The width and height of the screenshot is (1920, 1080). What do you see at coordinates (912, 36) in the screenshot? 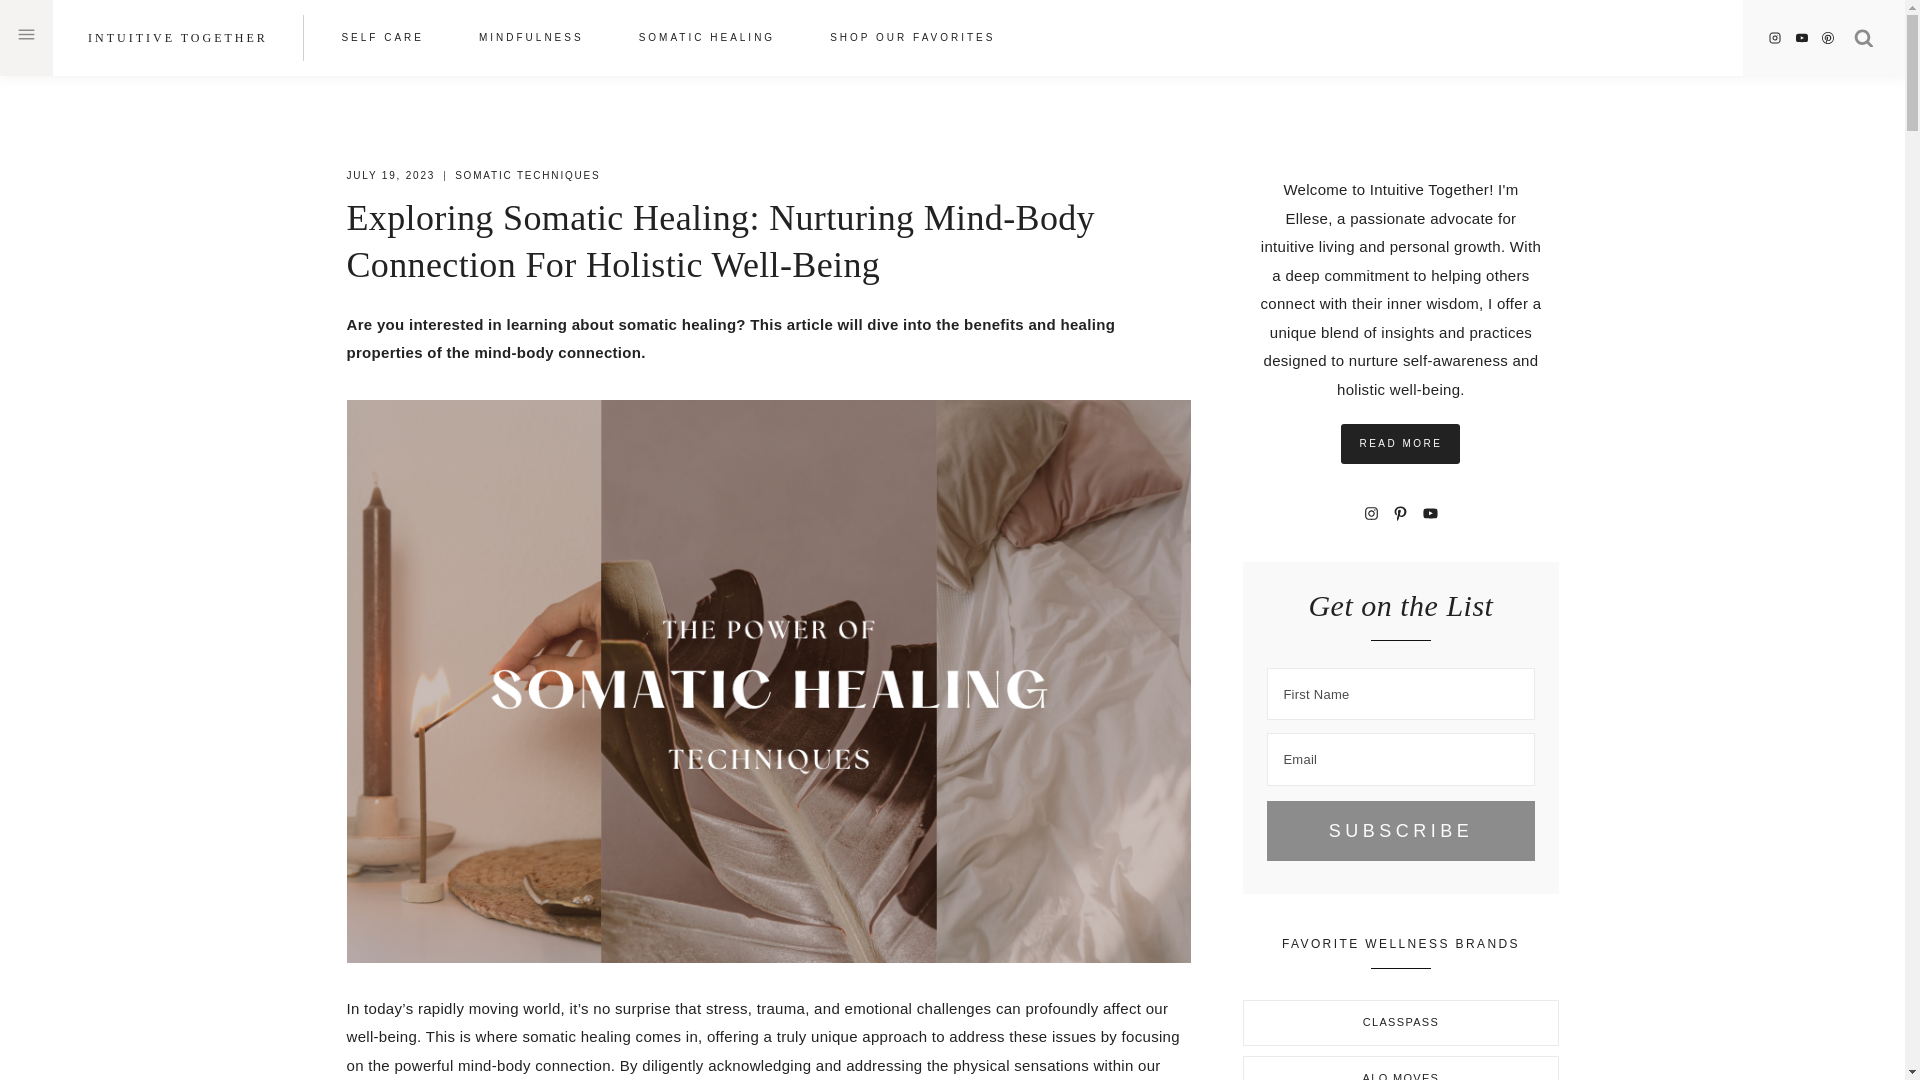
I see `SHOP OUR FAVORITES` at bounding box center [912, 36].